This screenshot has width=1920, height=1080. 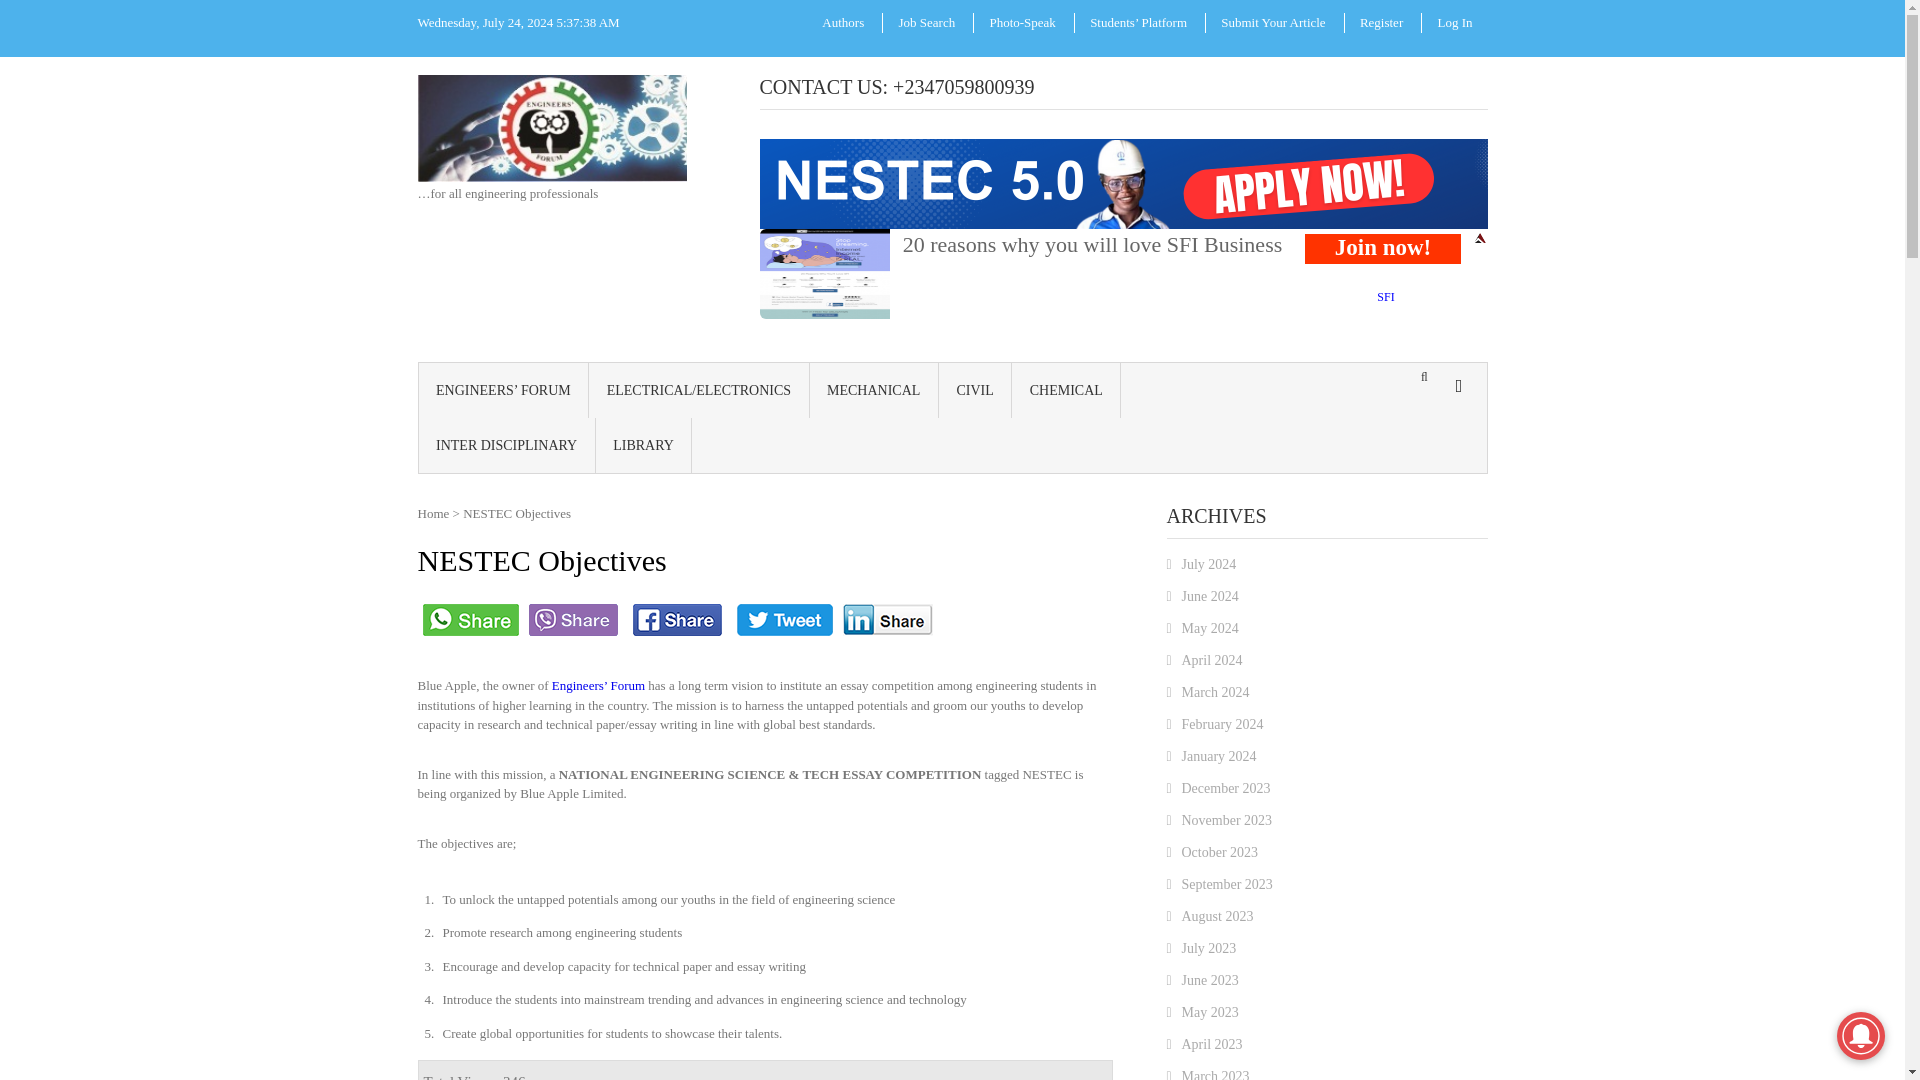 I want to click on Submit Your Article, so click(x=1272, y=22).